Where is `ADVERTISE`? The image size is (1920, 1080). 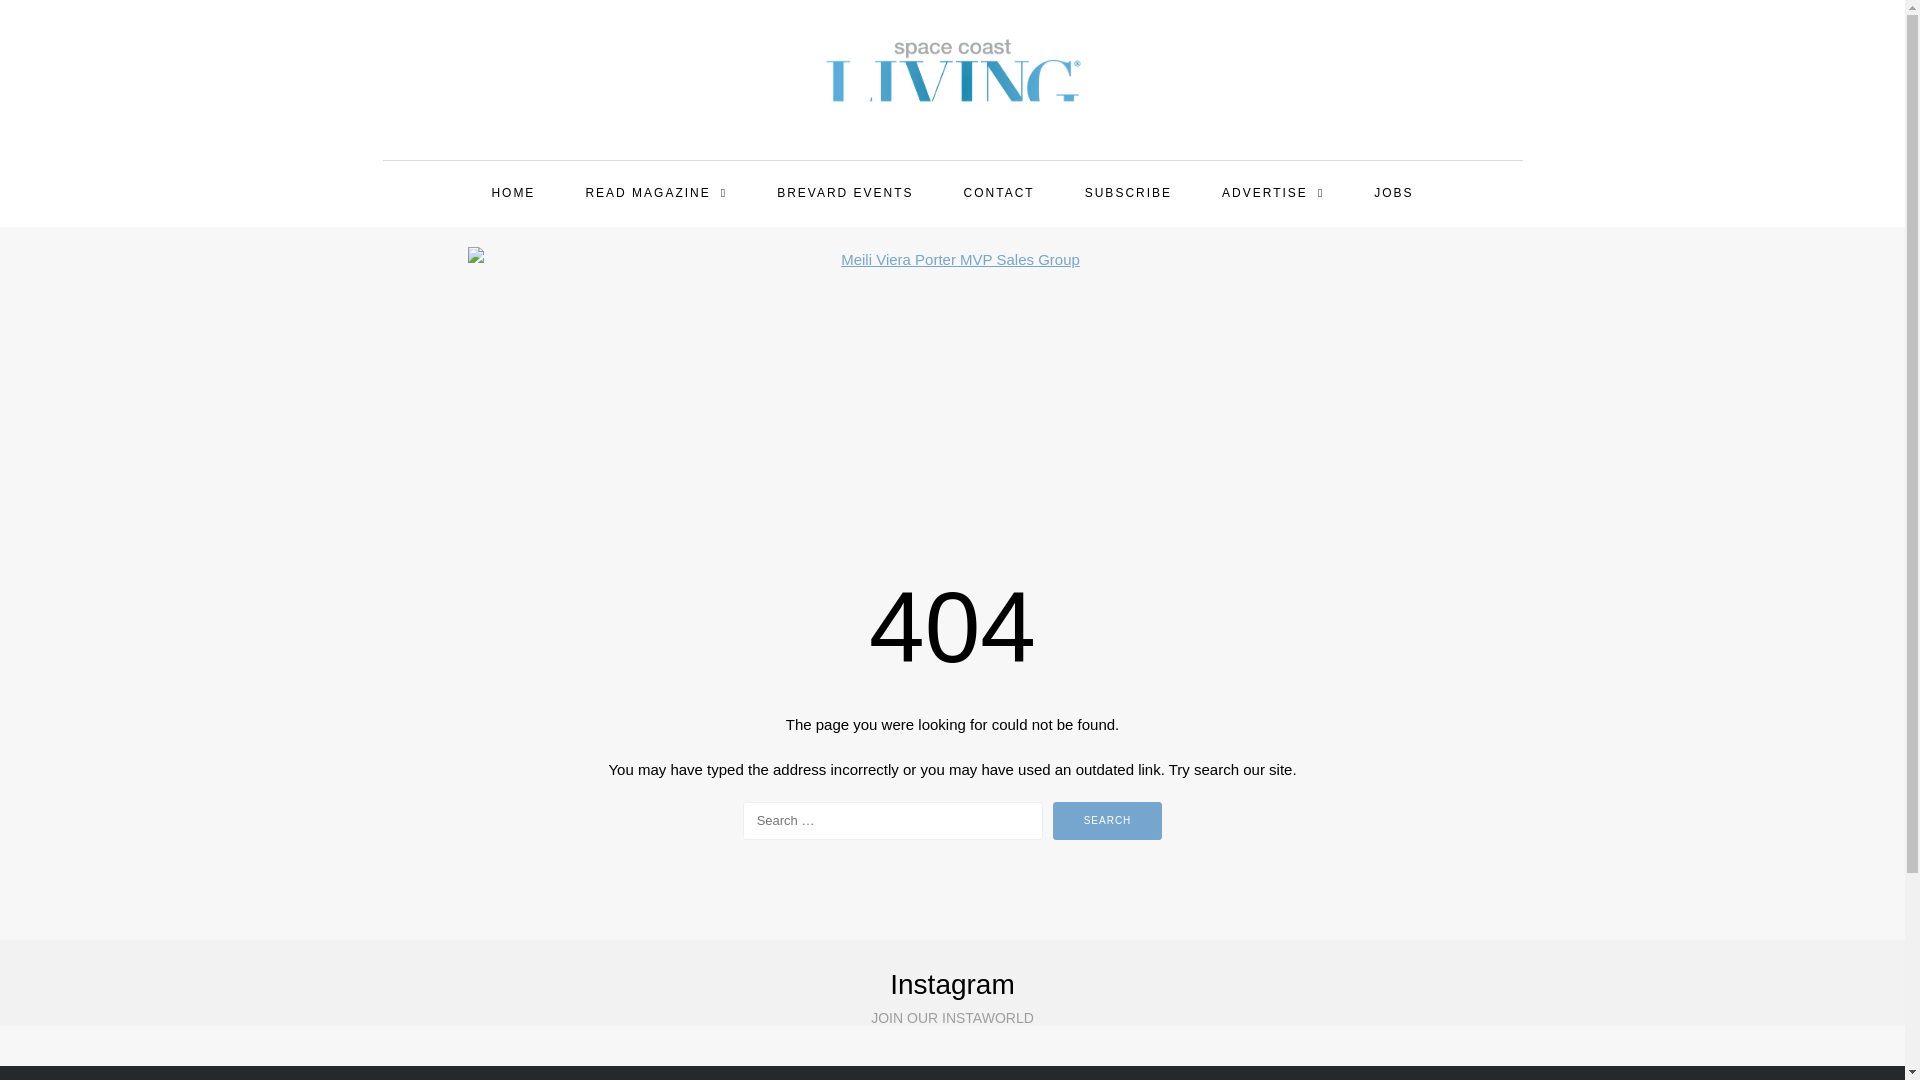
ADVERTISE is located at coordinates (1272, 194).